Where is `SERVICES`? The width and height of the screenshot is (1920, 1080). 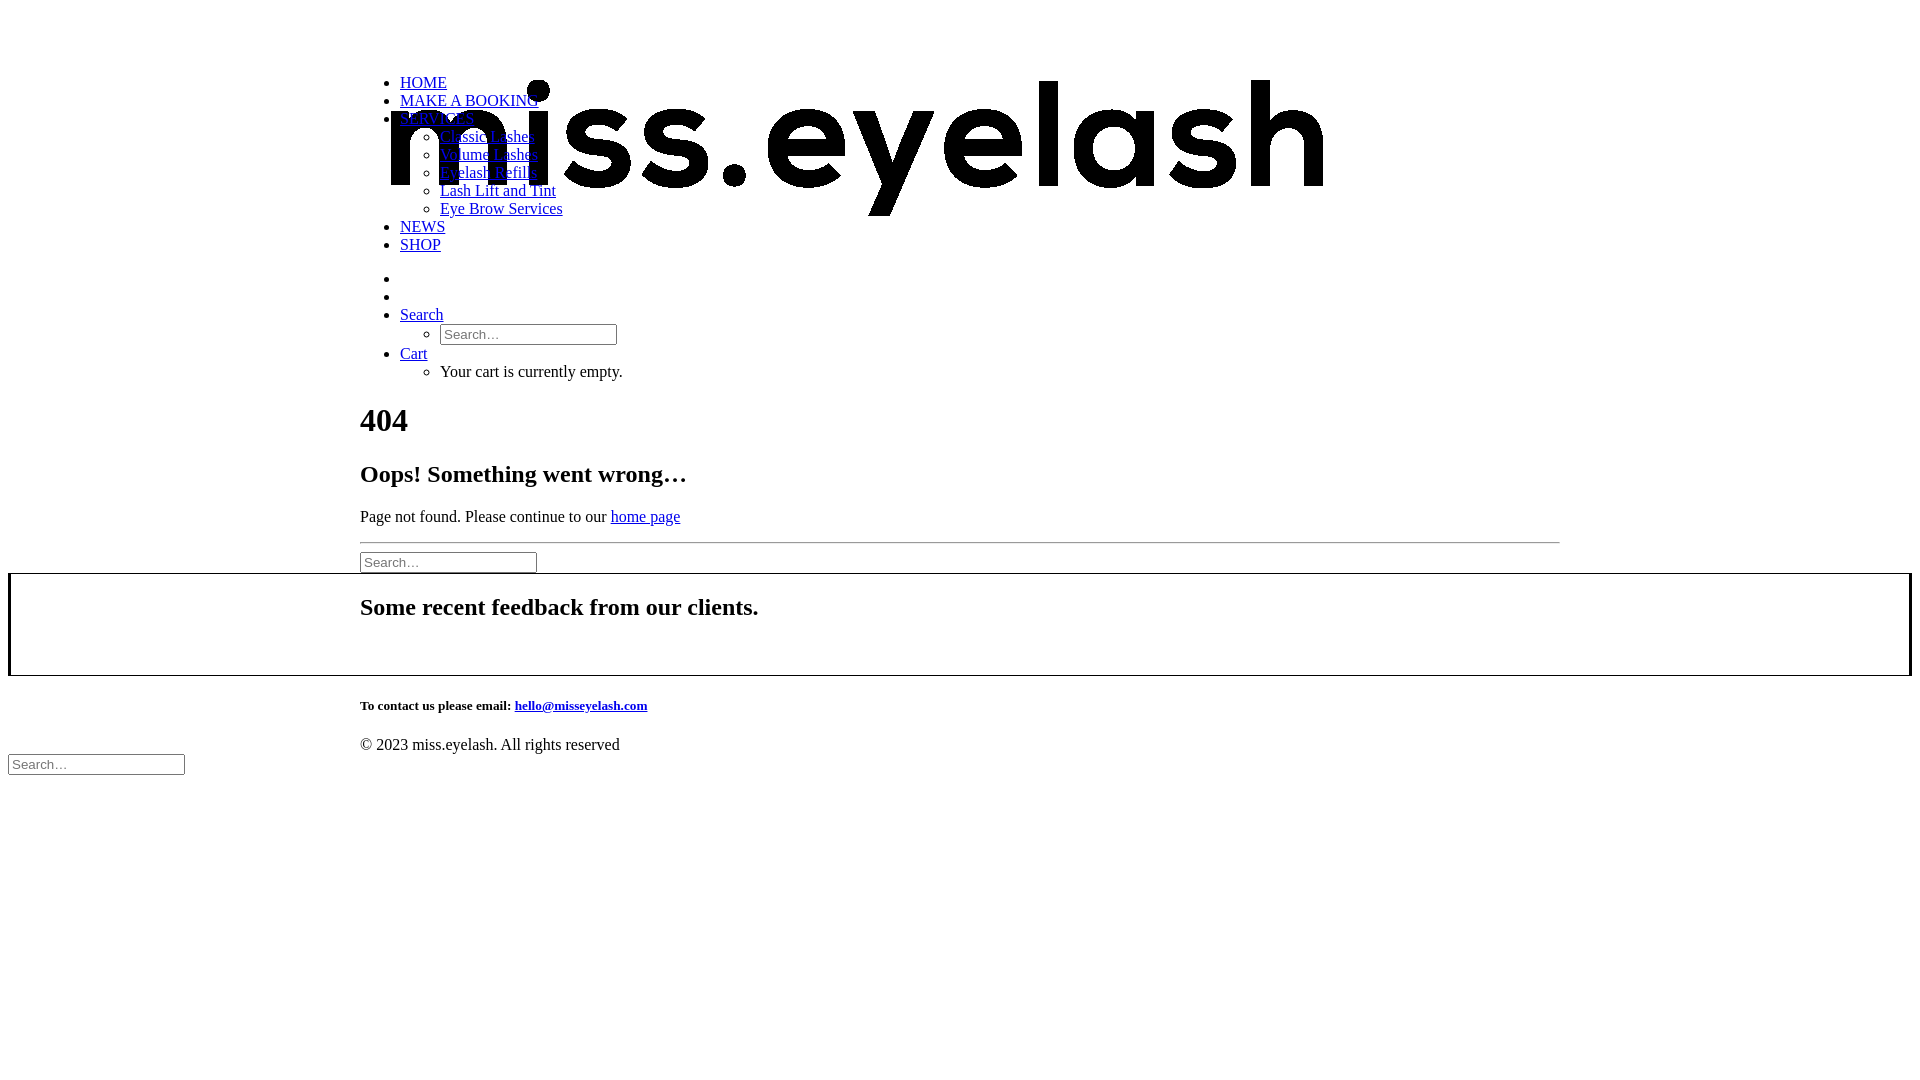 SERVICES is located at coordinates (437, 118).